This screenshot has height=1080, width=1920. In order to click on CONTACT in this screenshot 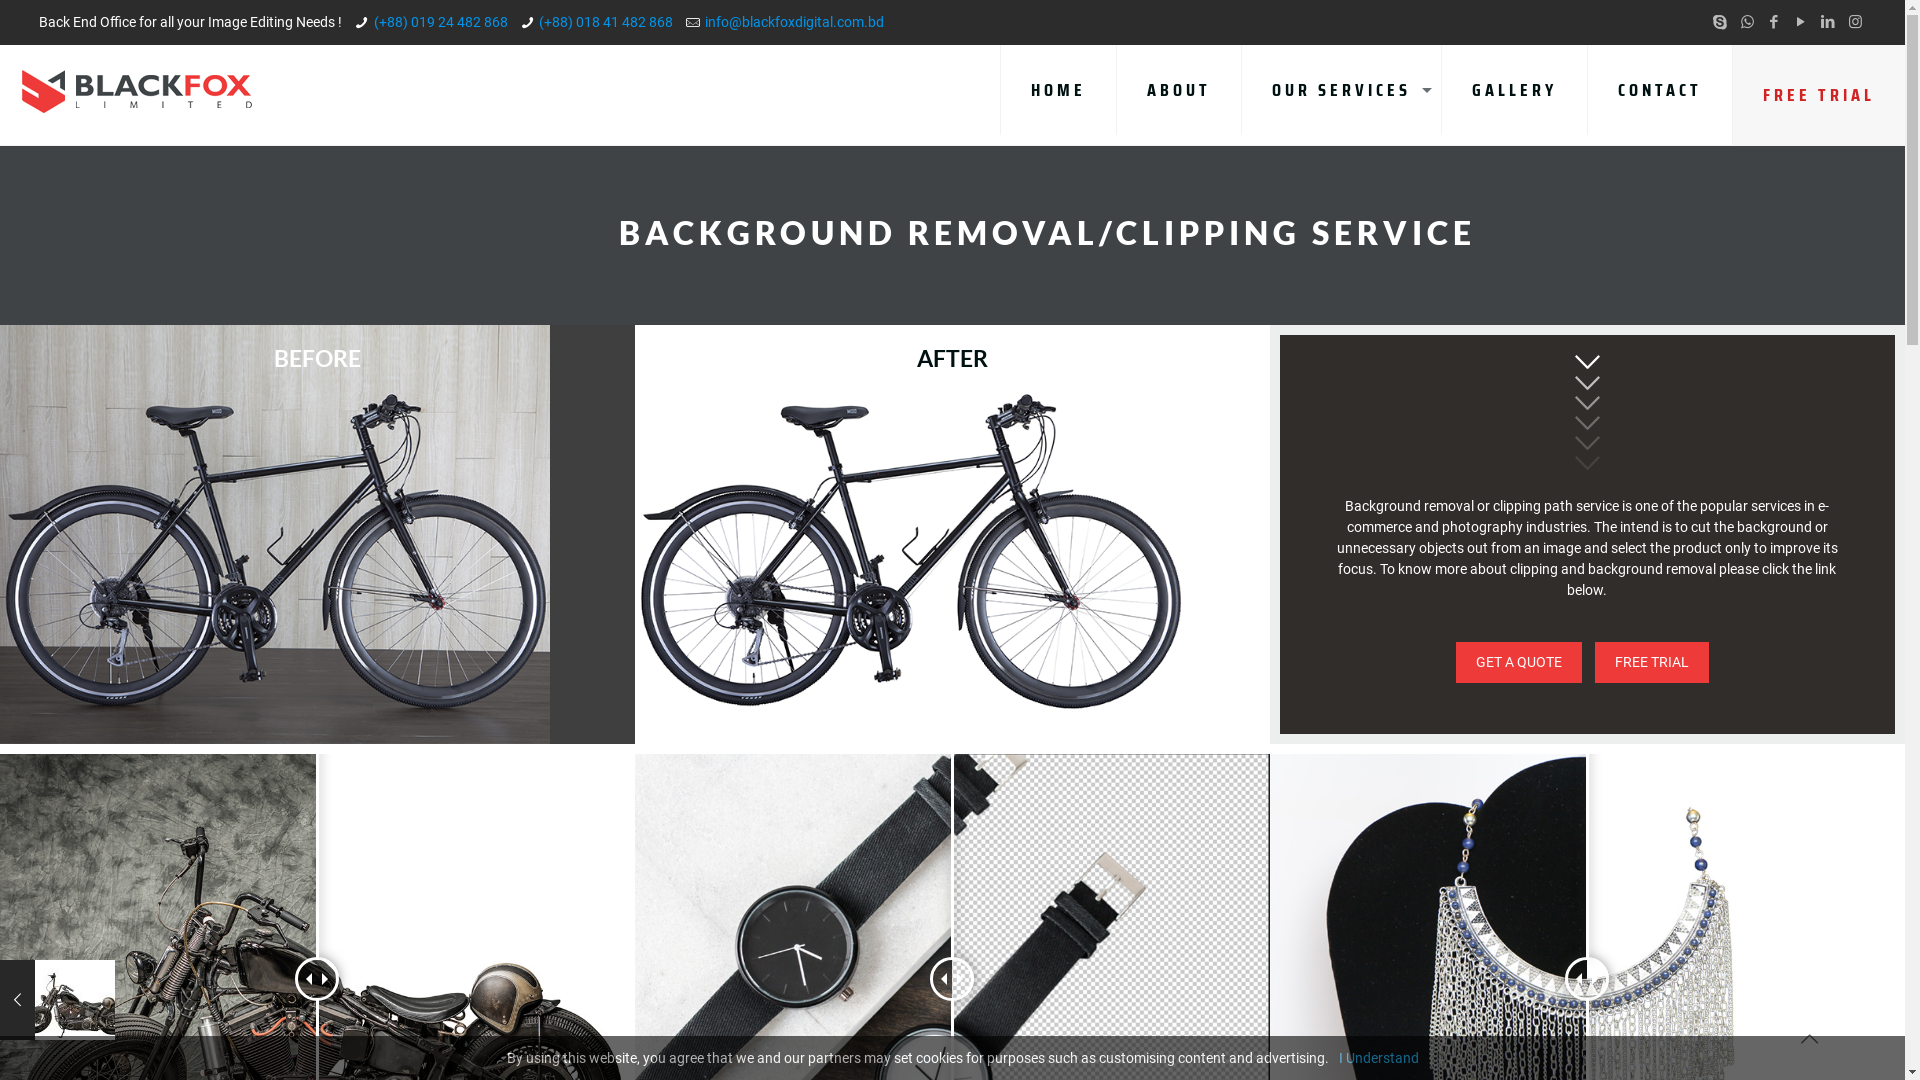, I will do `click(1660, 90)`.